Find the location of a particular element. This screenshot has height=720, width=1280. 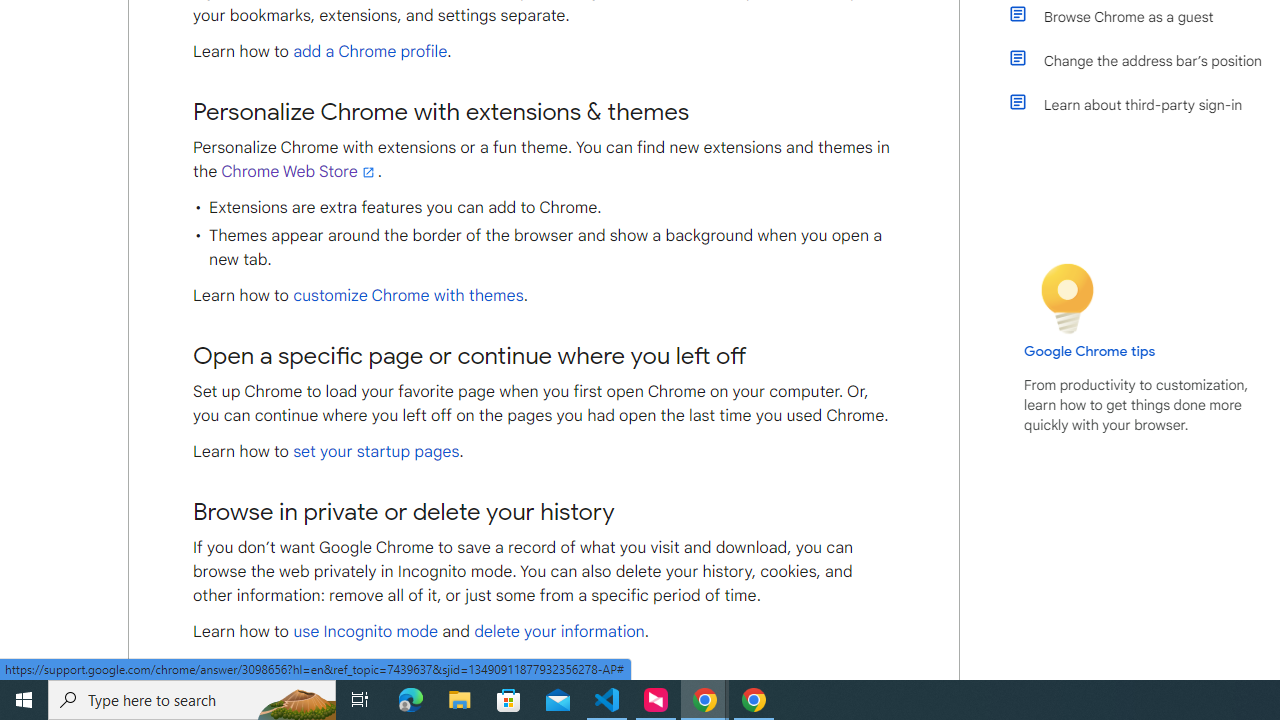

customize Chrome with themes is located at coordinates (408, 296).